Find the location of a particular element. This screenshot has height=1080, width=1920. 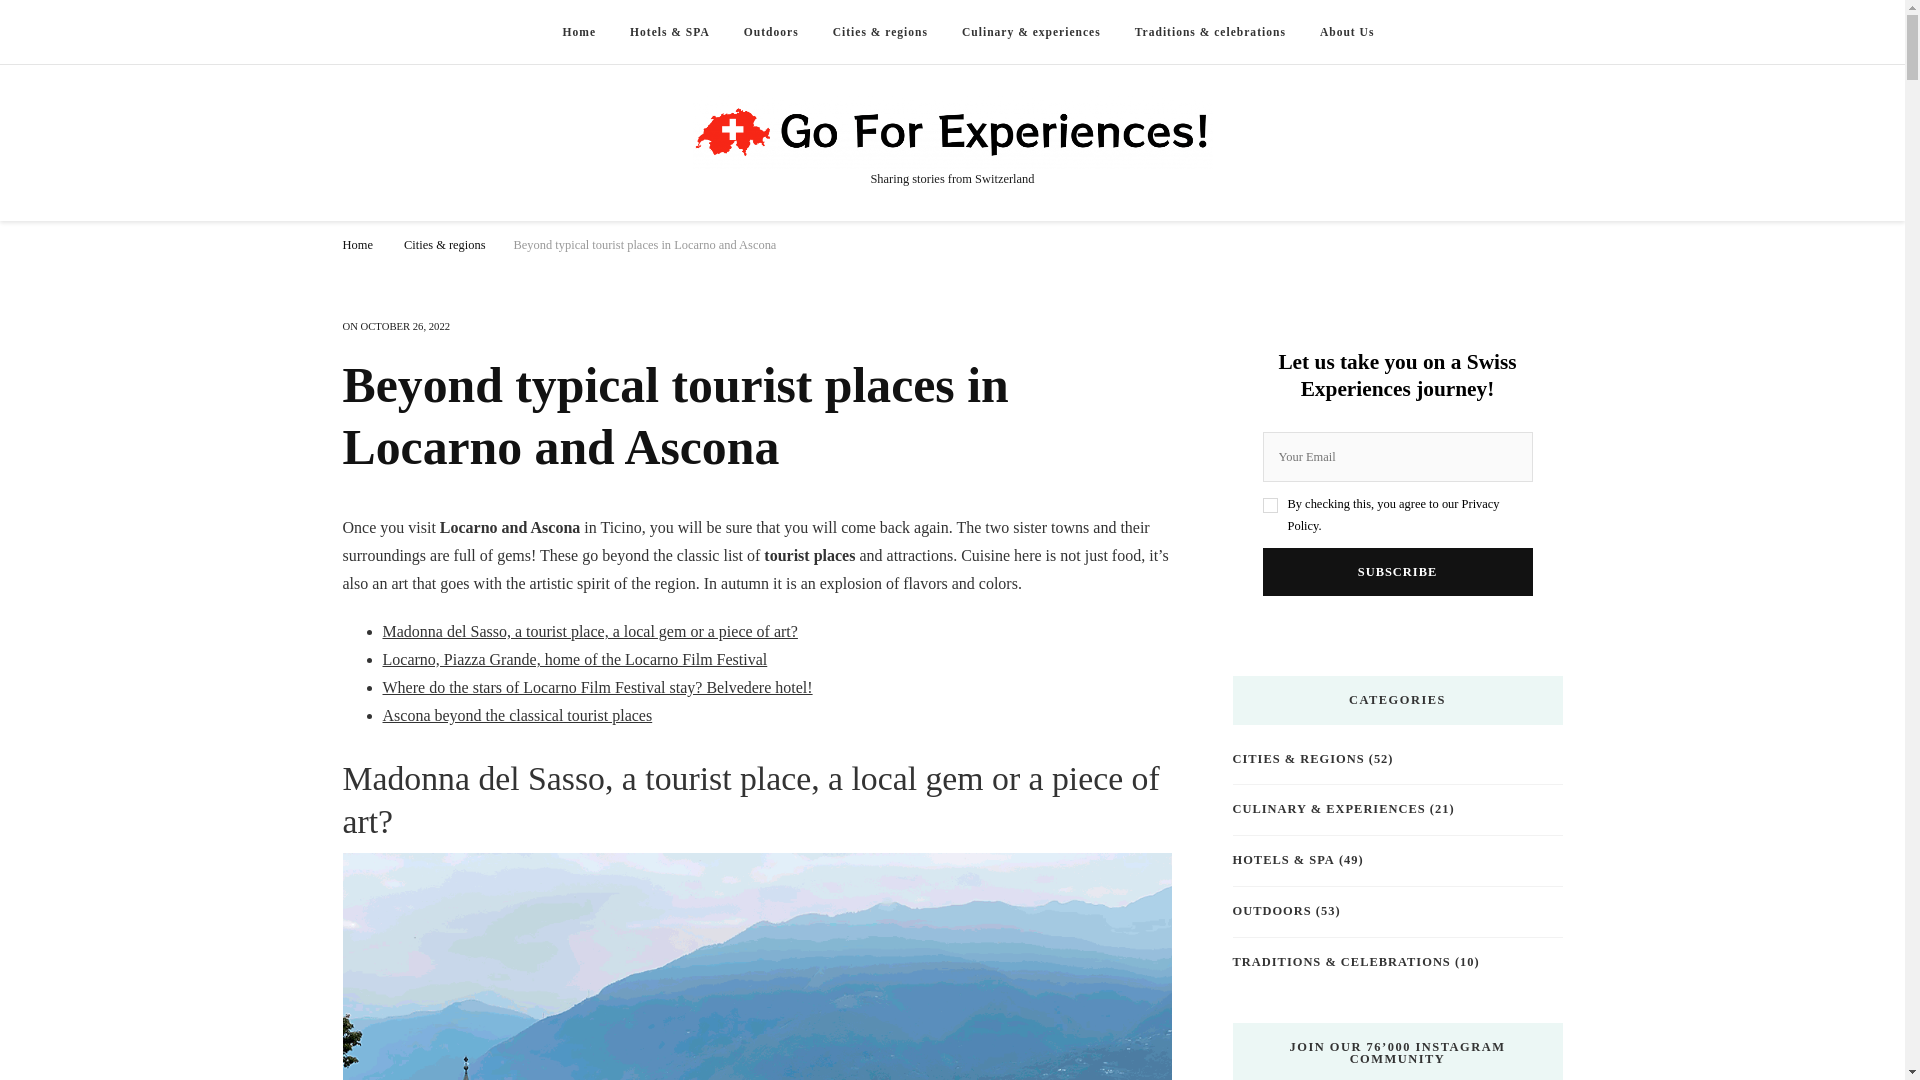

Go For Experiences! is located at coordinates (951, 132).